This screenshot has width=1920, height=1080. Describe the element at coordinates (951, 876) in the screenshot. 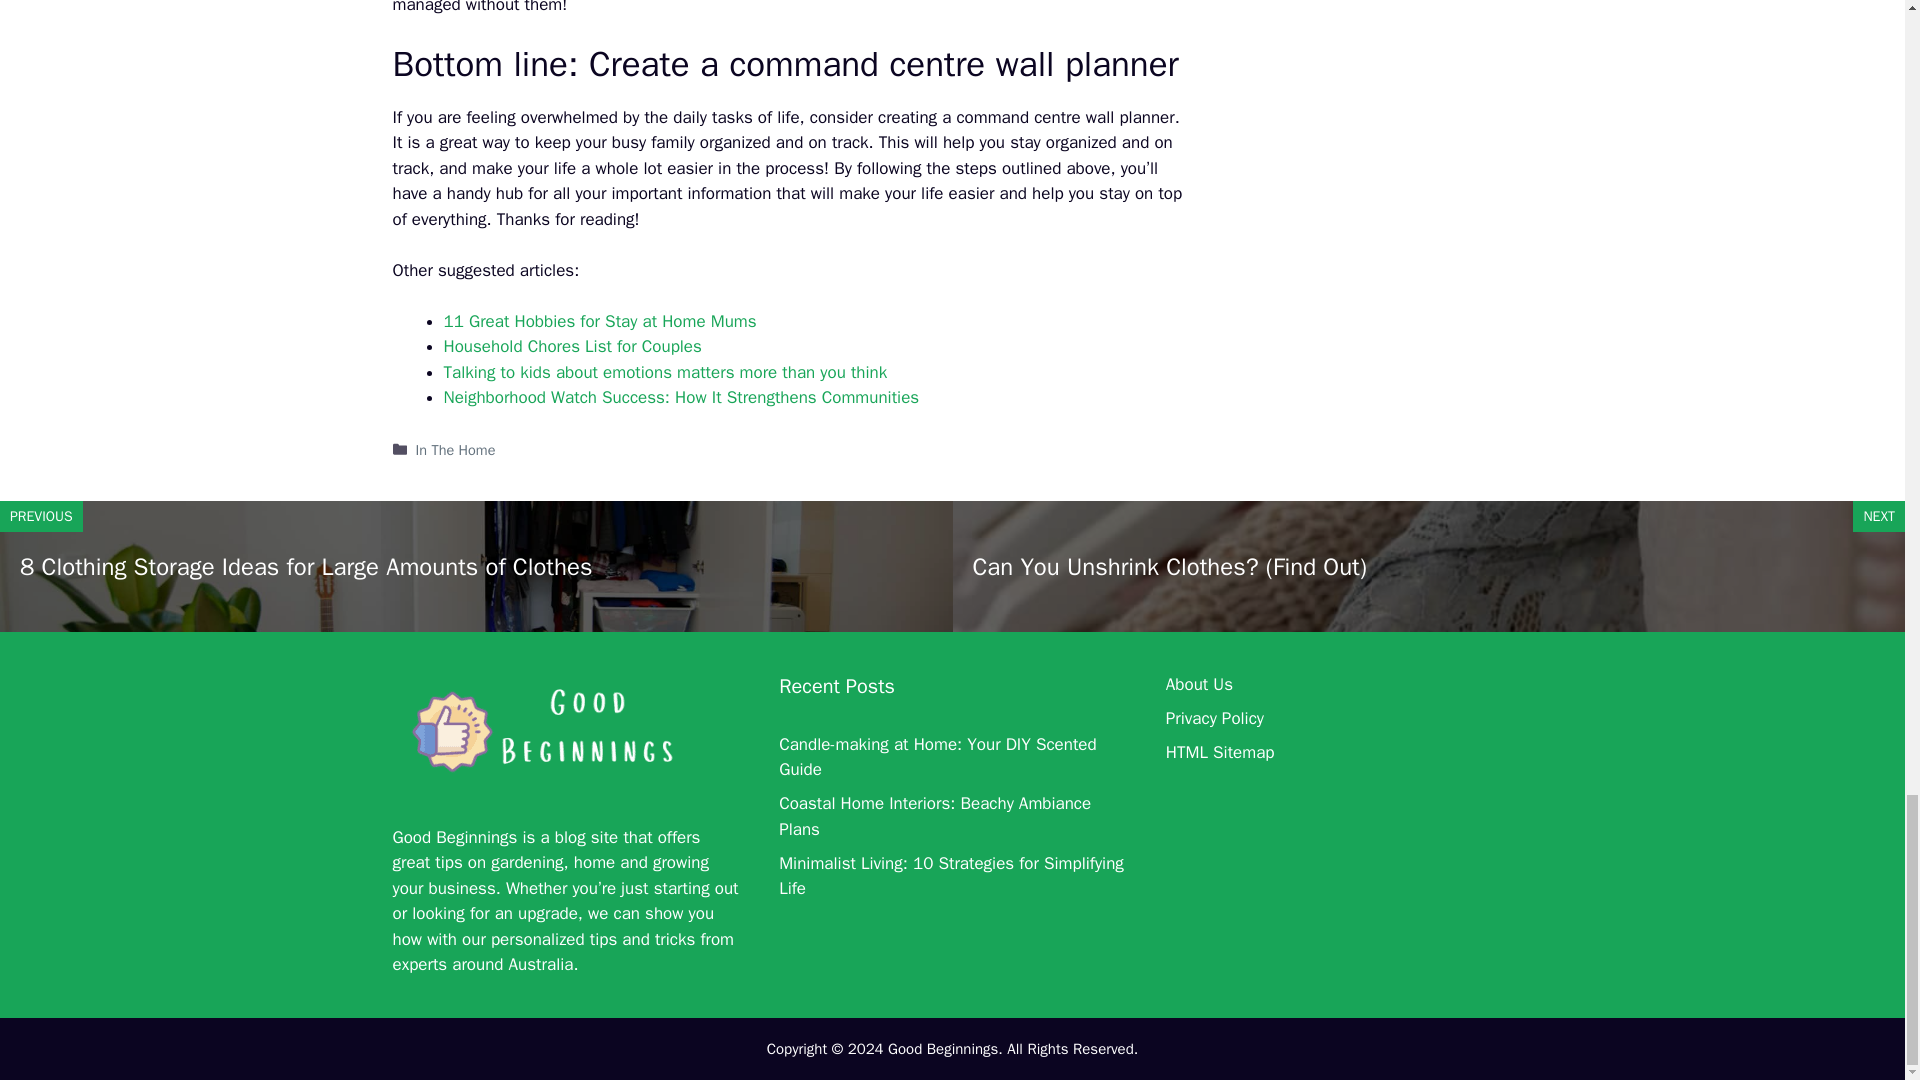

I see `Minimalist Living: 10 Strategies for Simplifying Life` at that location.